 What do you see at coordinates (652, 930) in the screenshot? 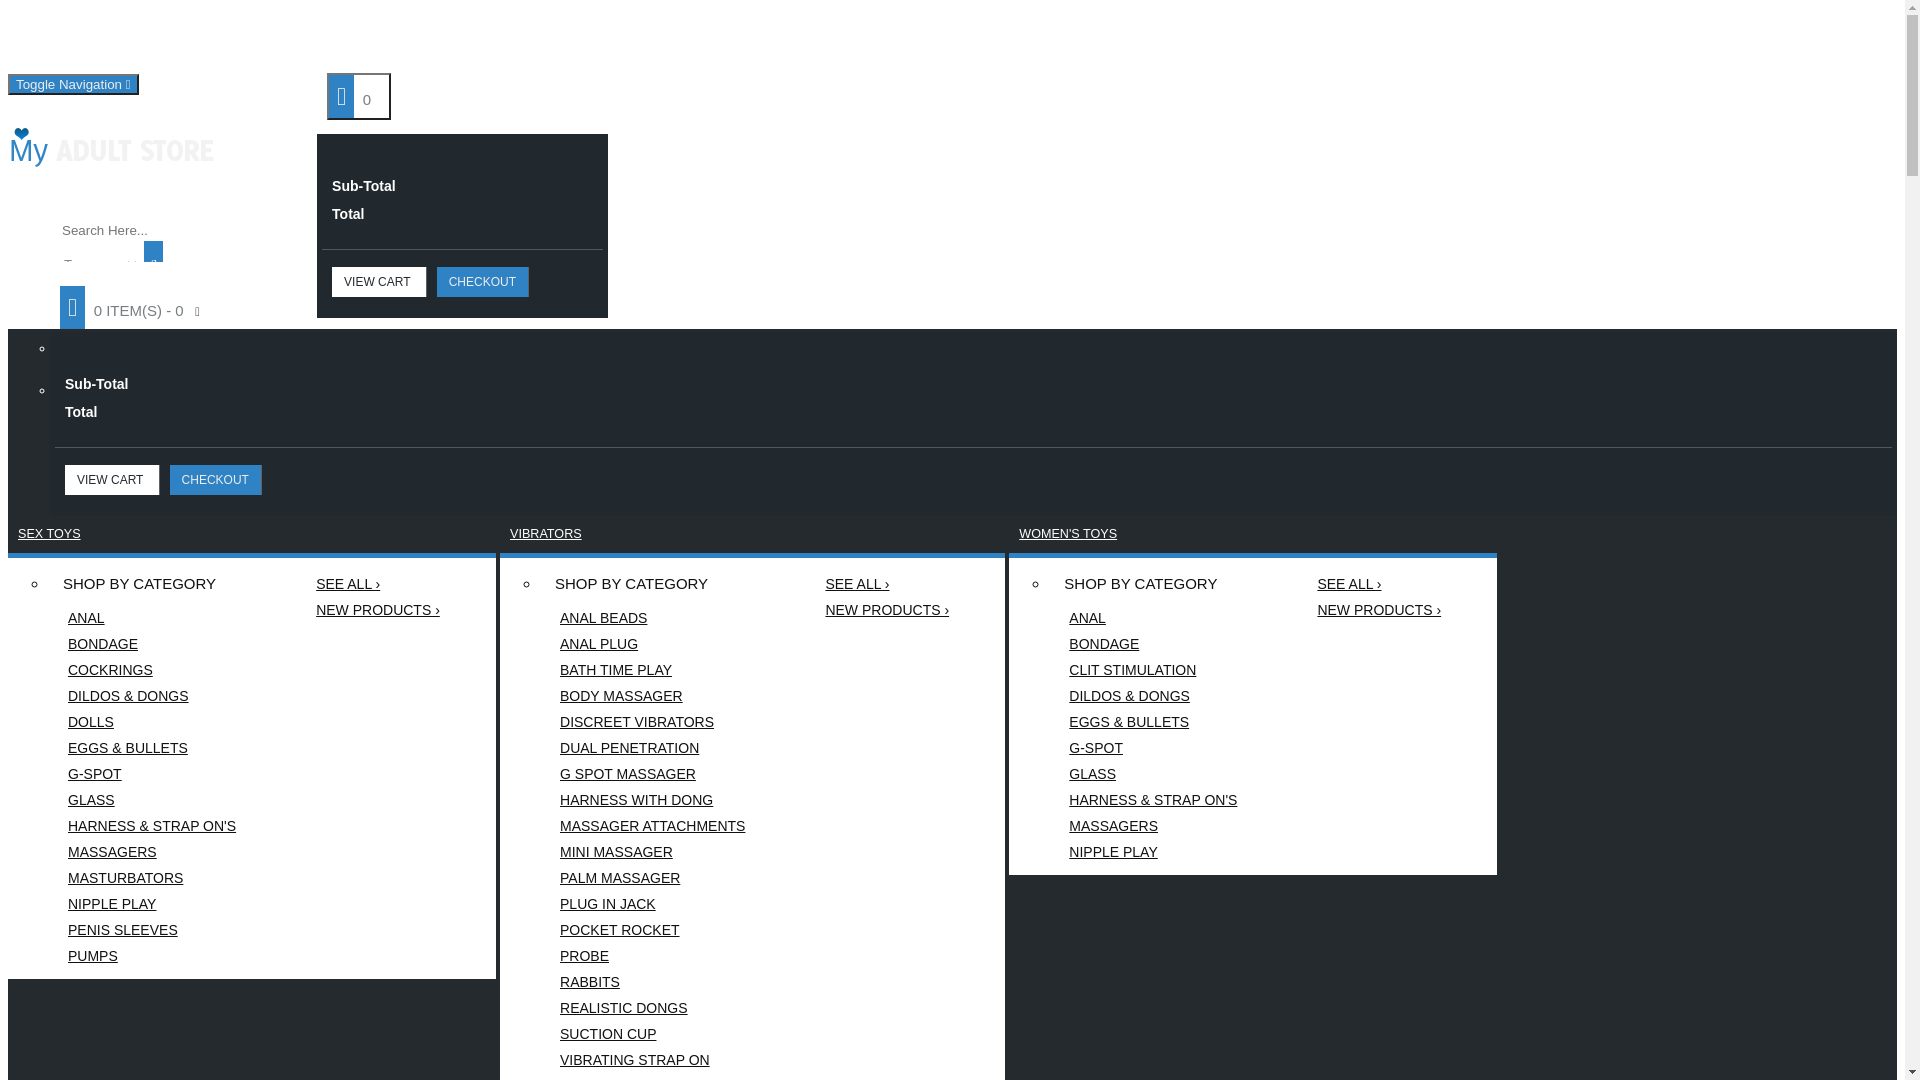
I see `POCKET ROCKET` at bounding box center [652, 930].